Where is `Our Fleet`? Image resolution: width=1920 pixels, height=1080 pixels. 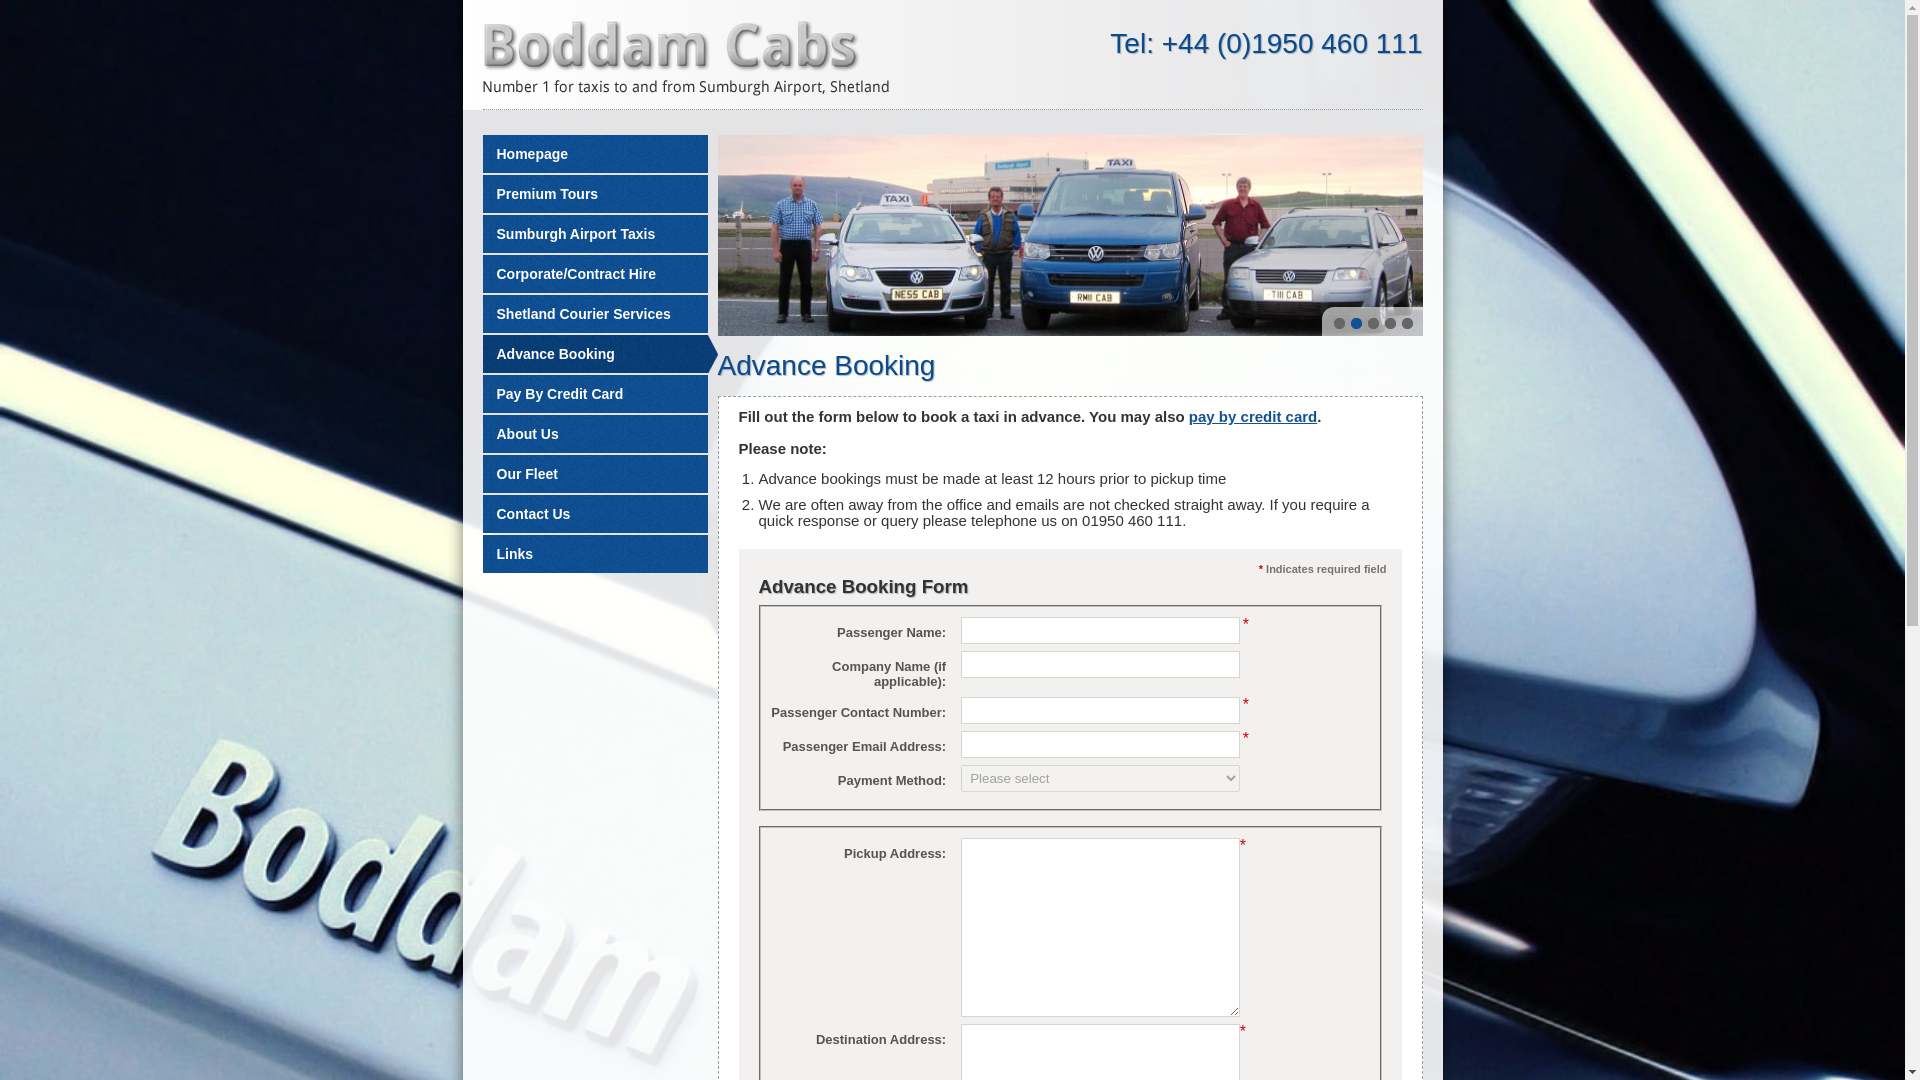 Our Fleet is located at coordinates (594, 473).